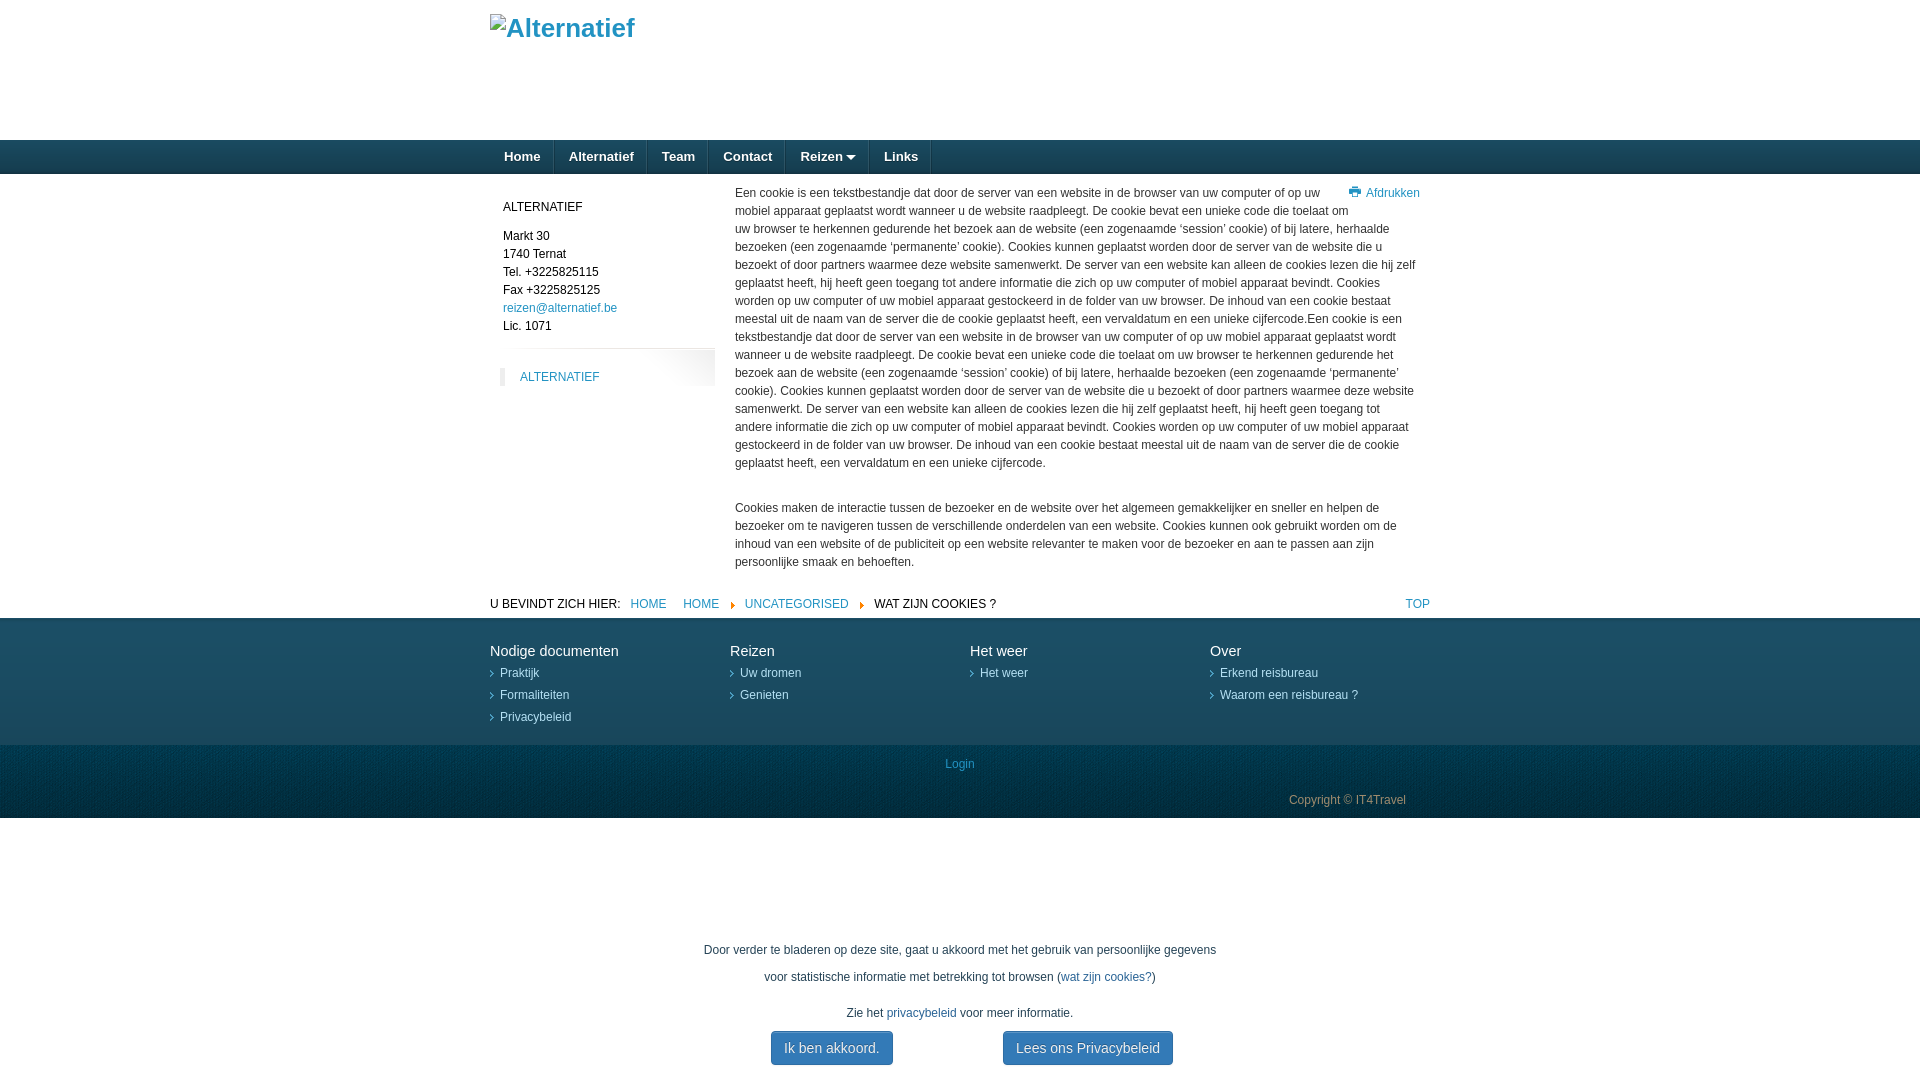  I want to click on Waarom een reisbureau ?, so click(1289, 695).